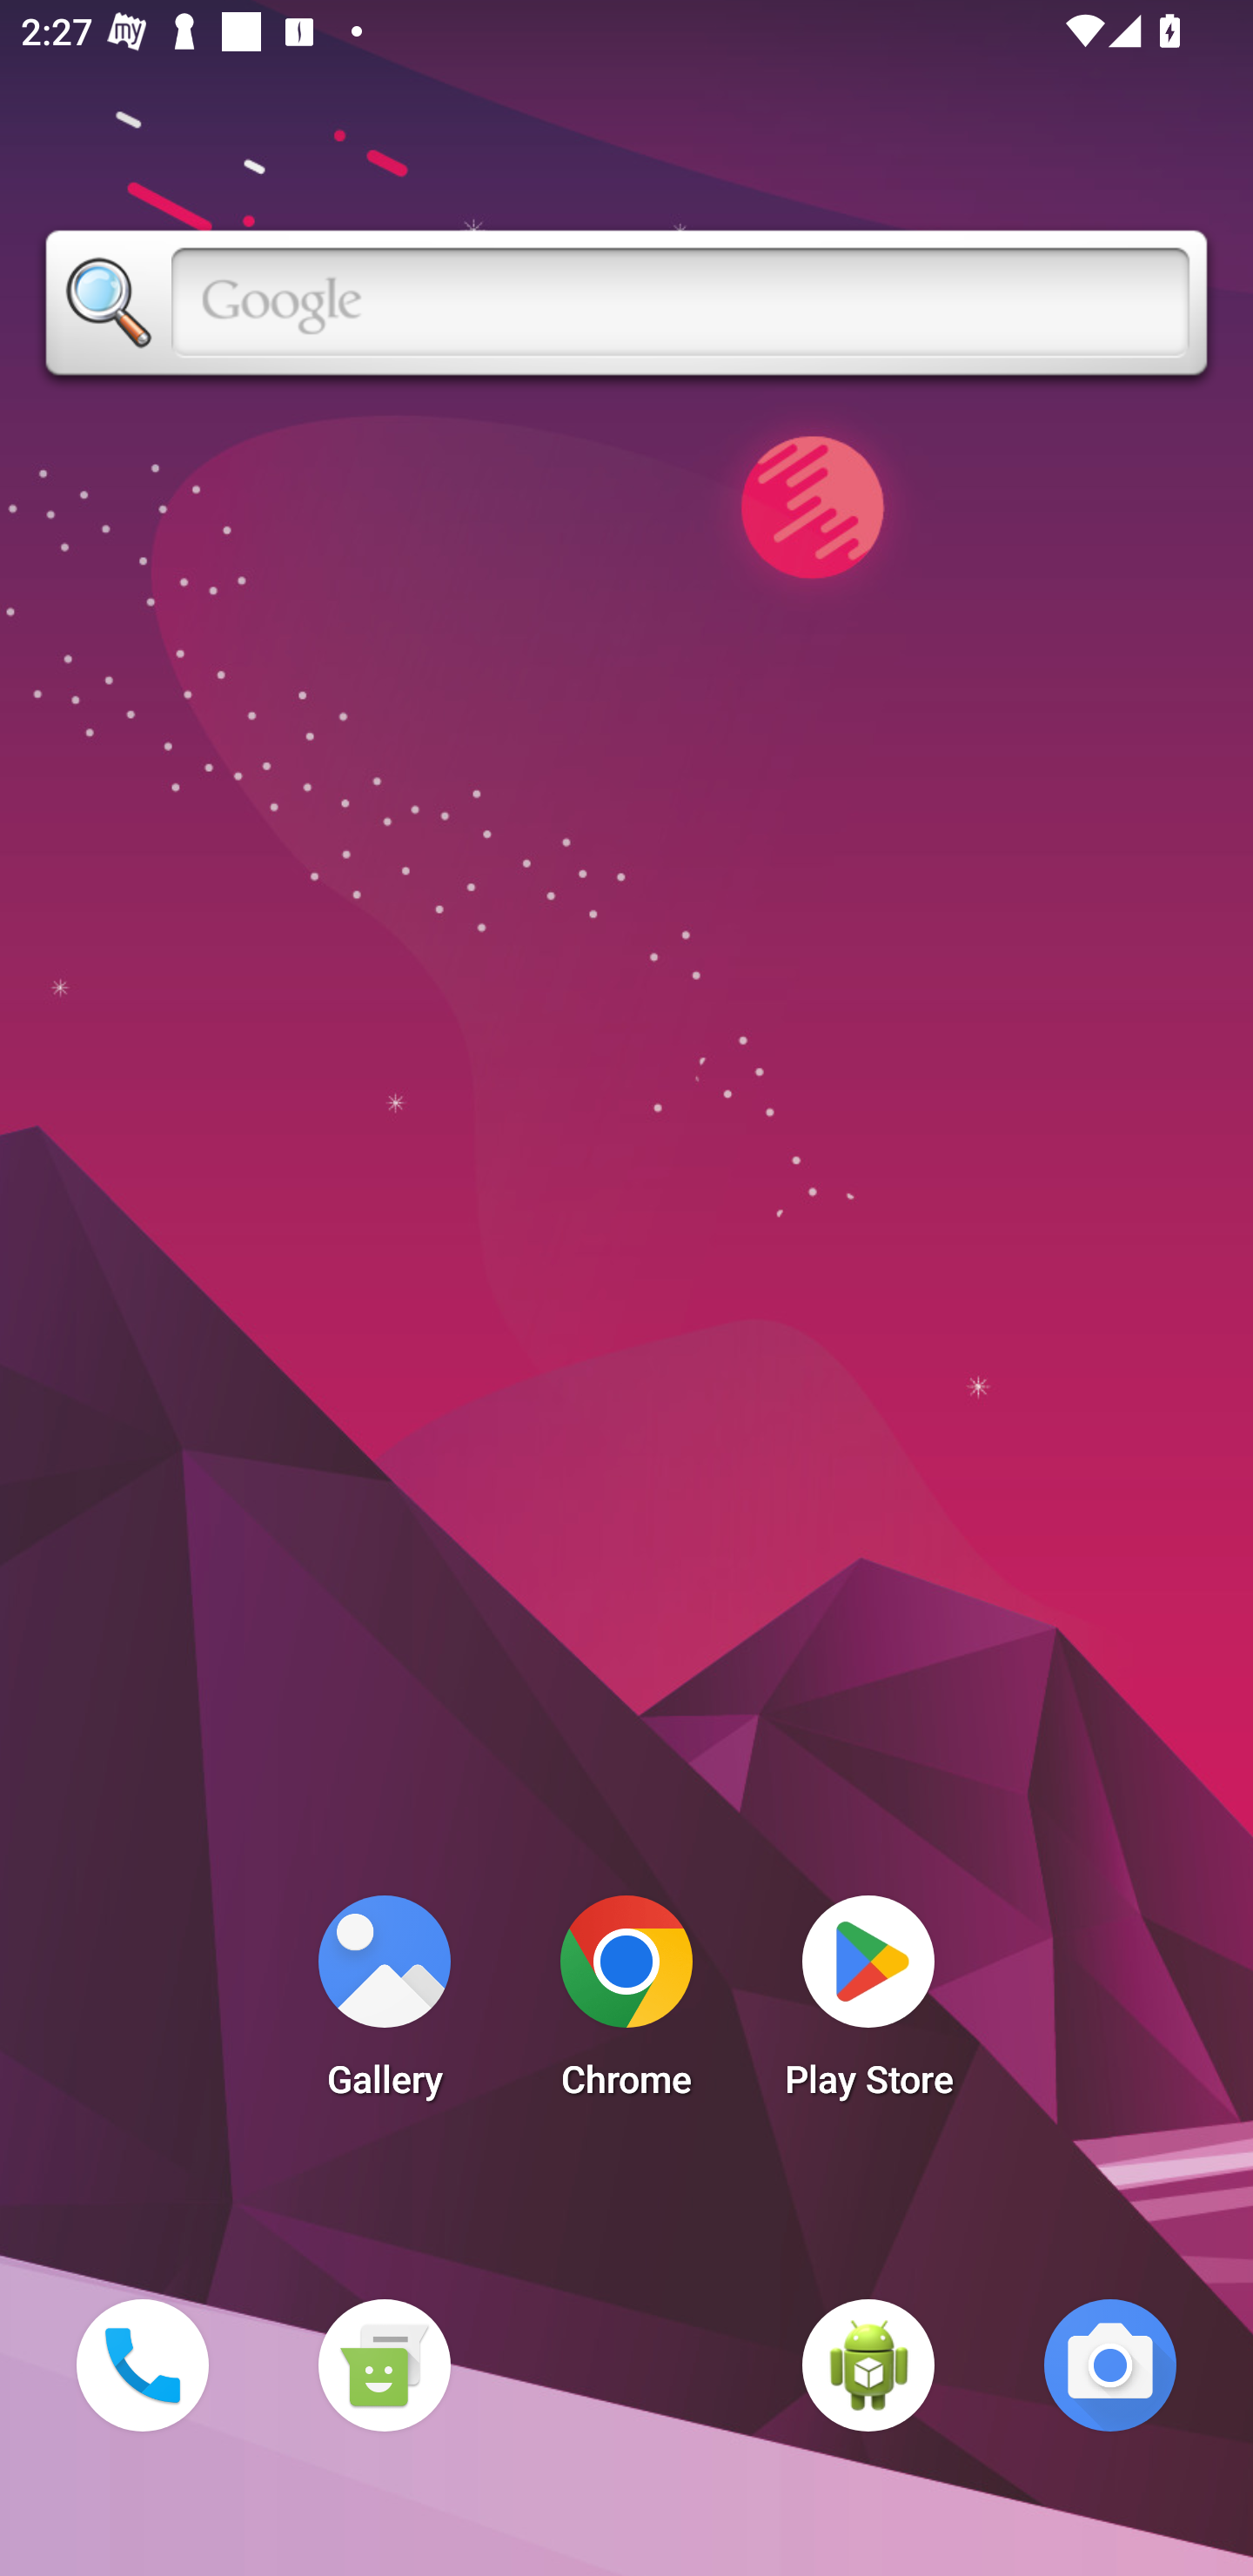 This screenshot has height=2576, width=1253. What do you see at coordinates (626, 2005) in the screenshot?
I see `Chrome` at bounding box center [626, 2005].